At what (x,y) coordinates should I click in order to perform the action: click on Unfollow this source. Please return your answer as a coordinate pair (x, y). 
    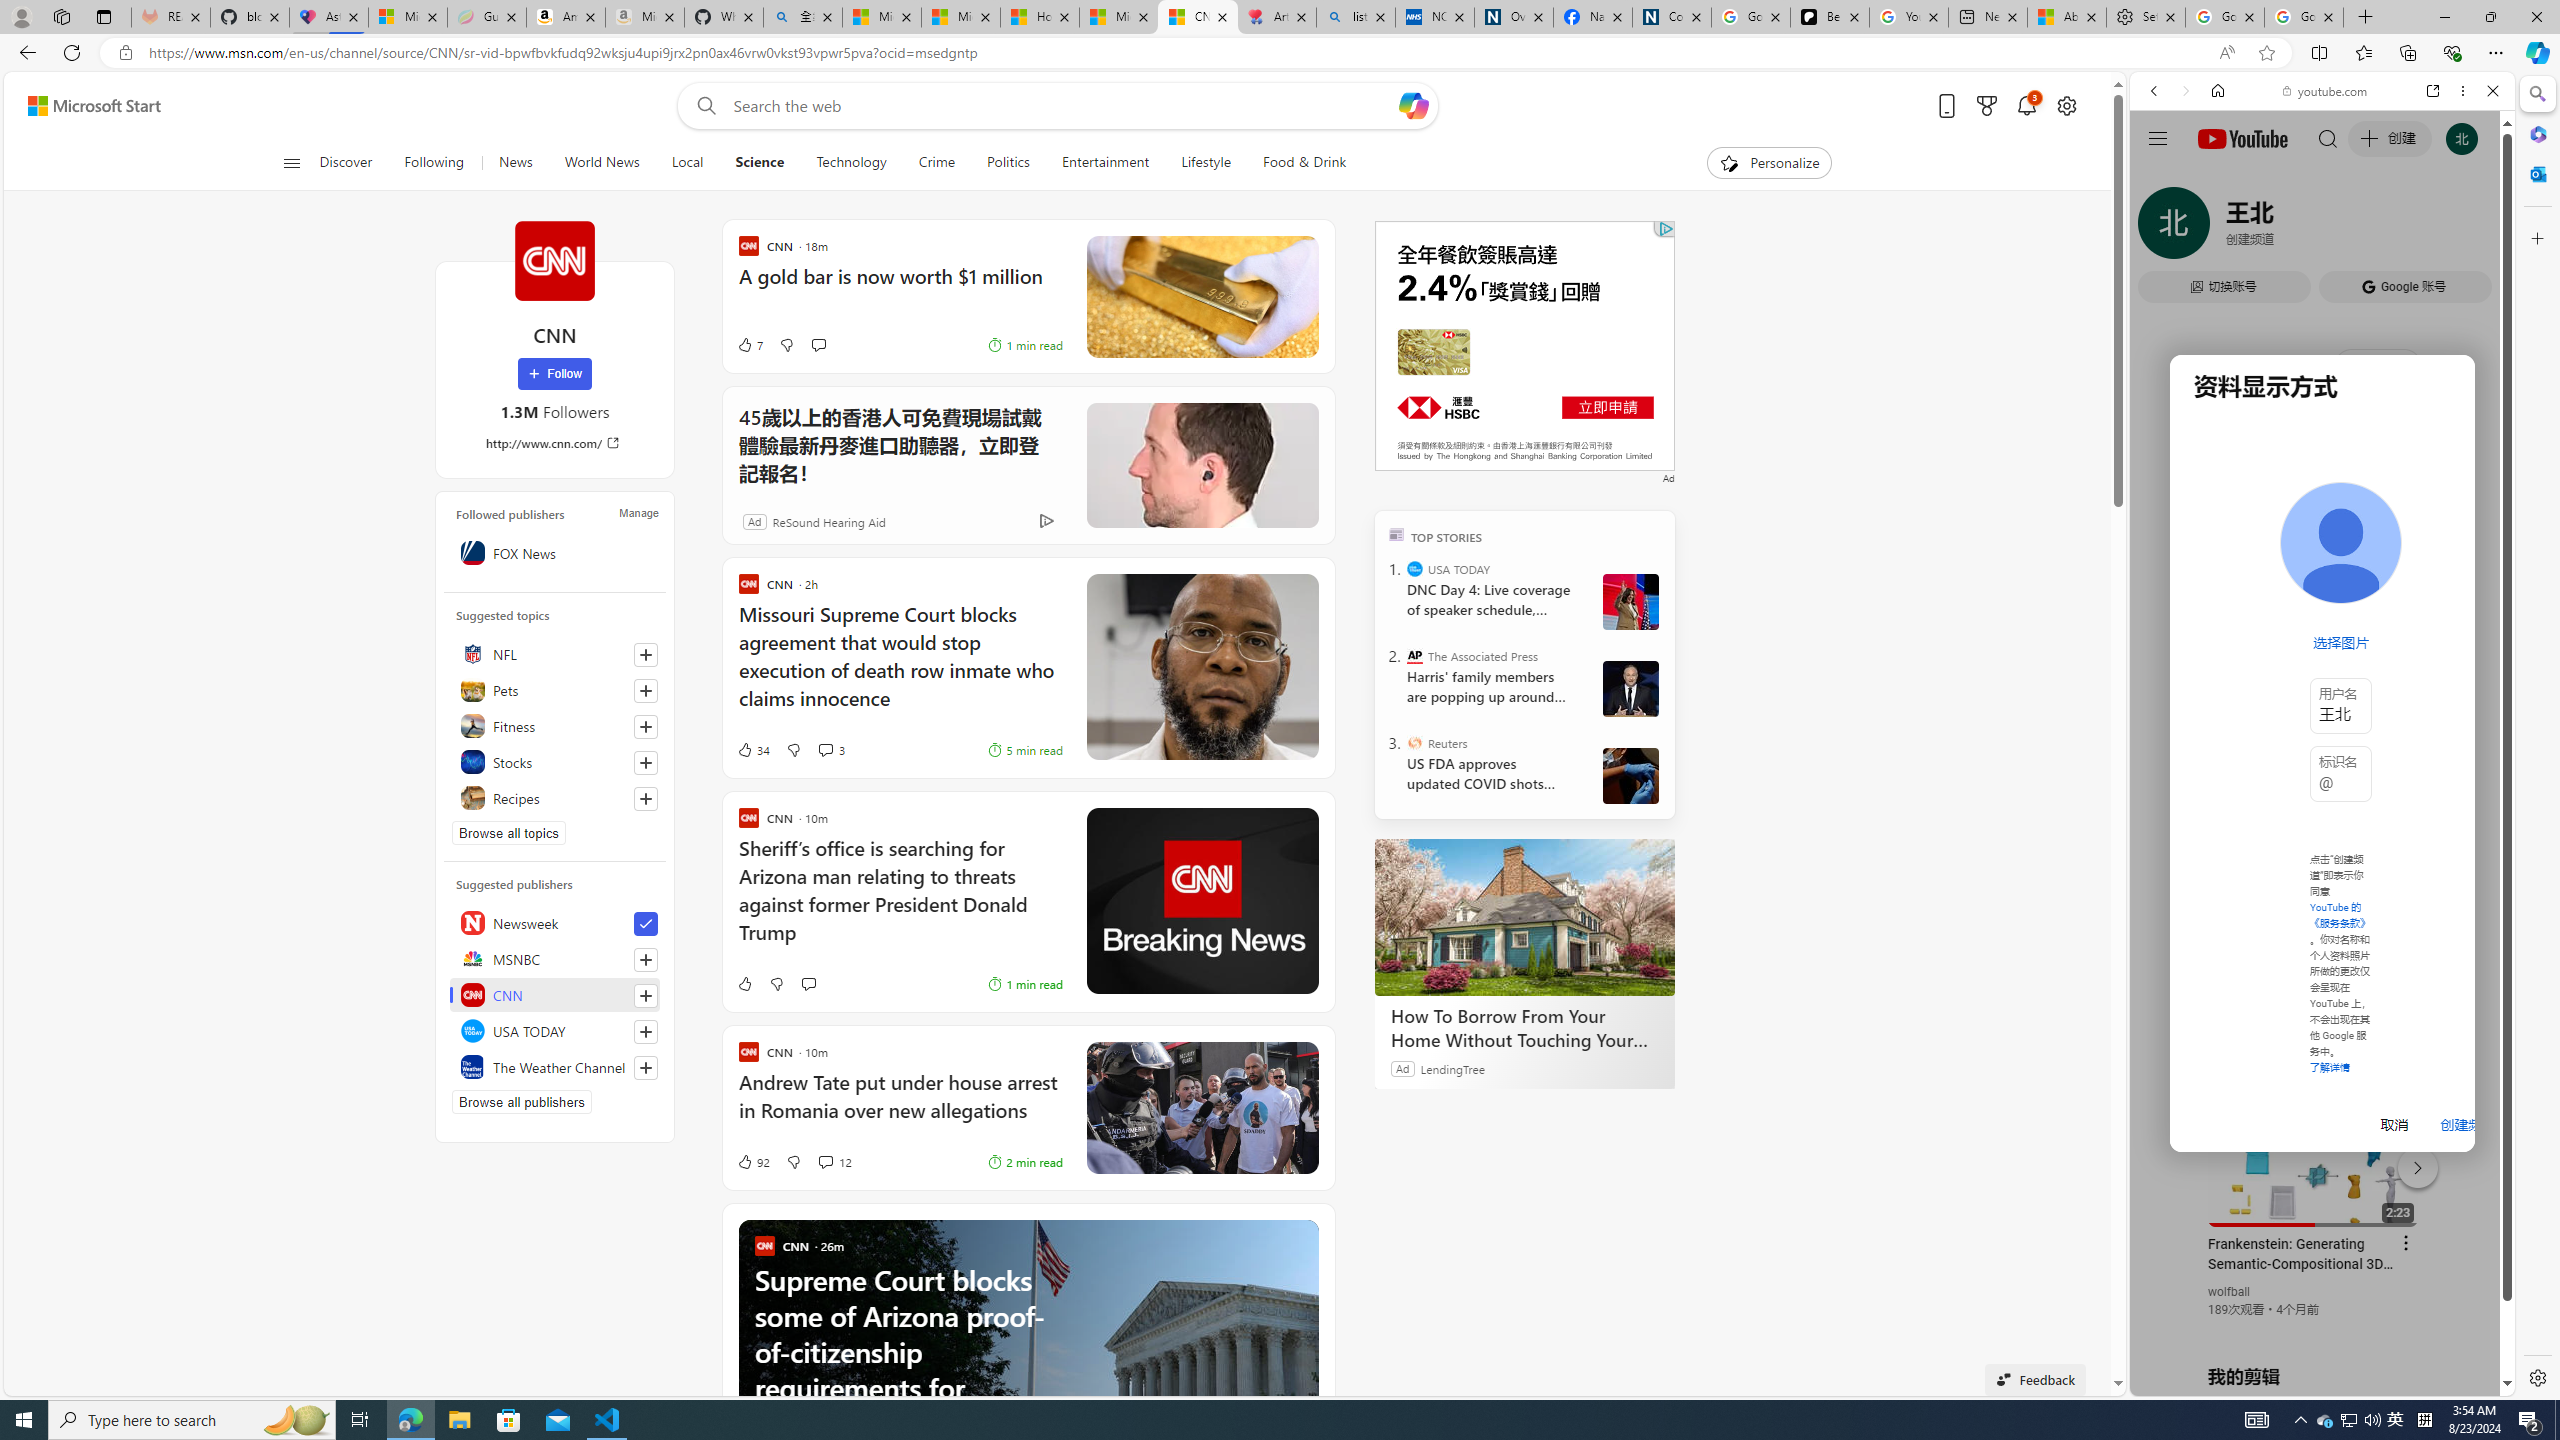
    Looking at the image, I should click on (646, 924).